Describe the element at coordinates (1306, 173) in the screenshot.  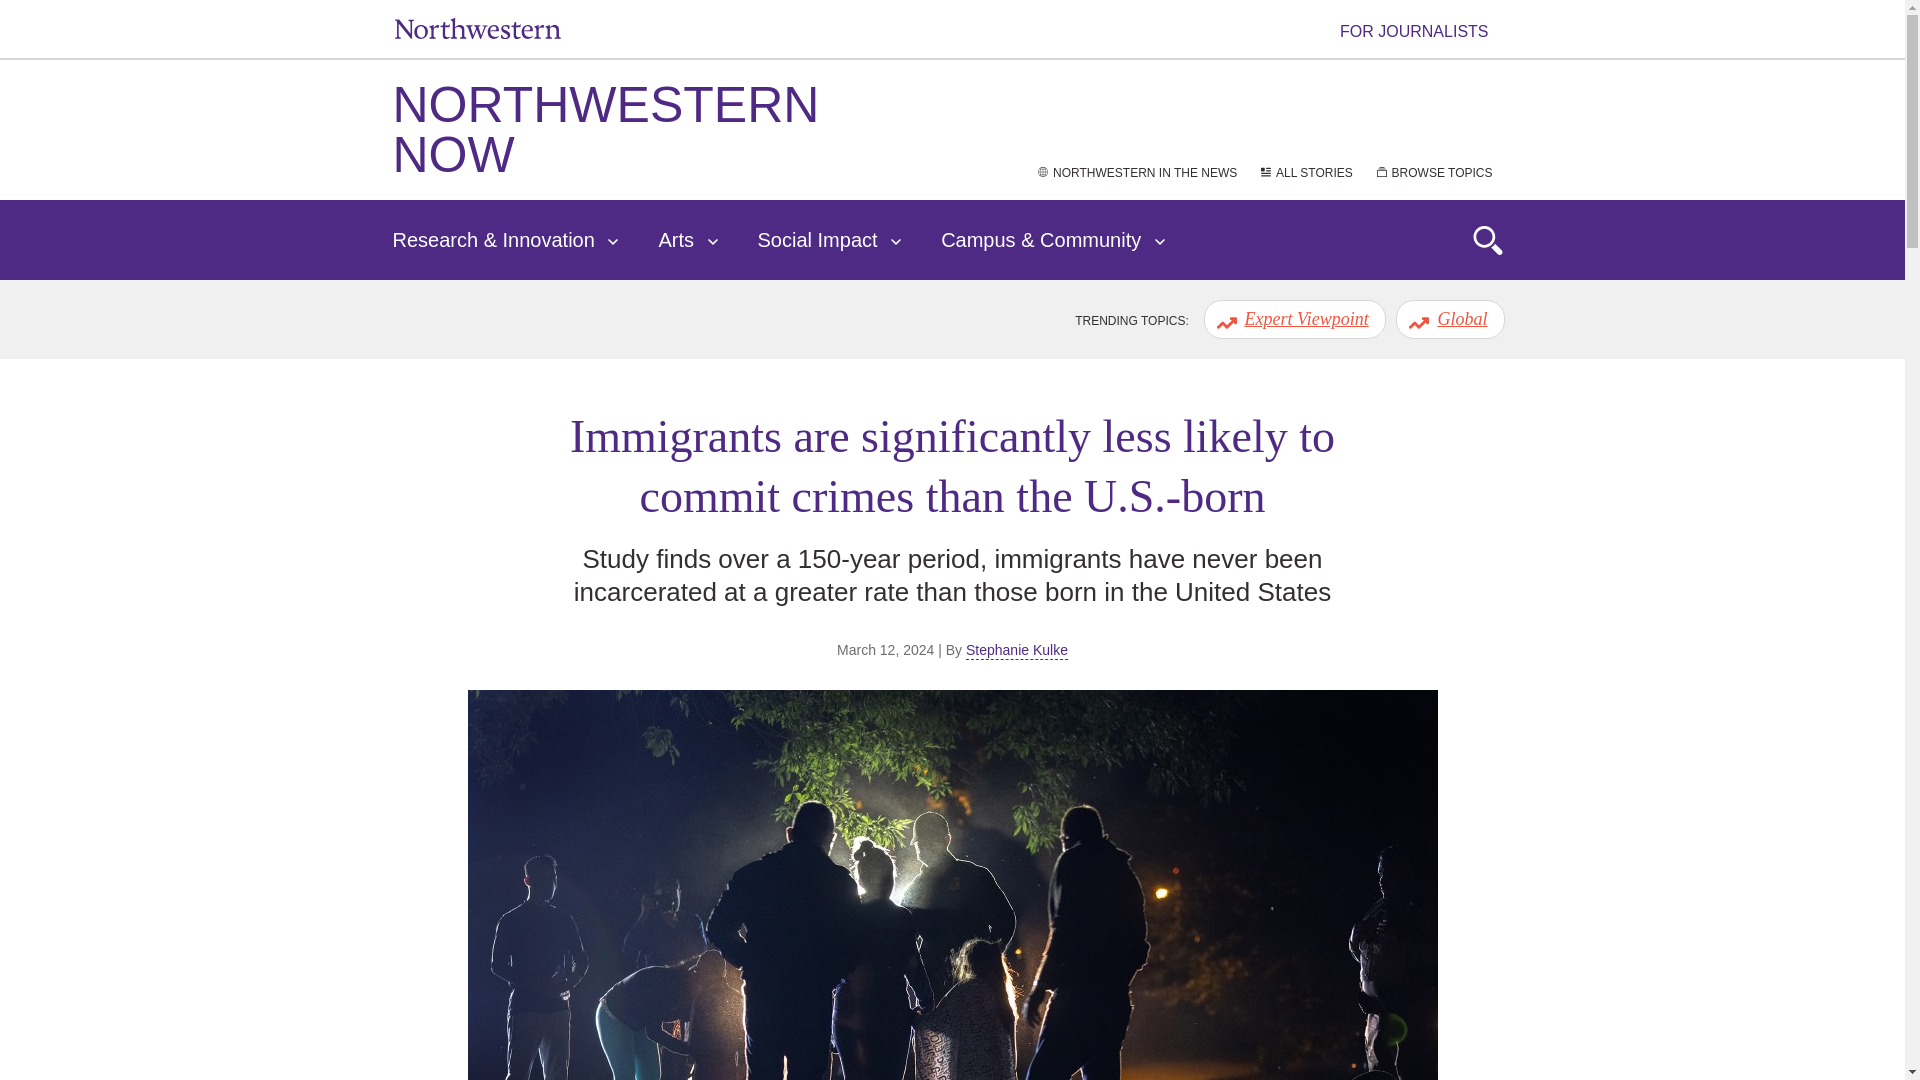
I see `ALL STORIES` at that location.